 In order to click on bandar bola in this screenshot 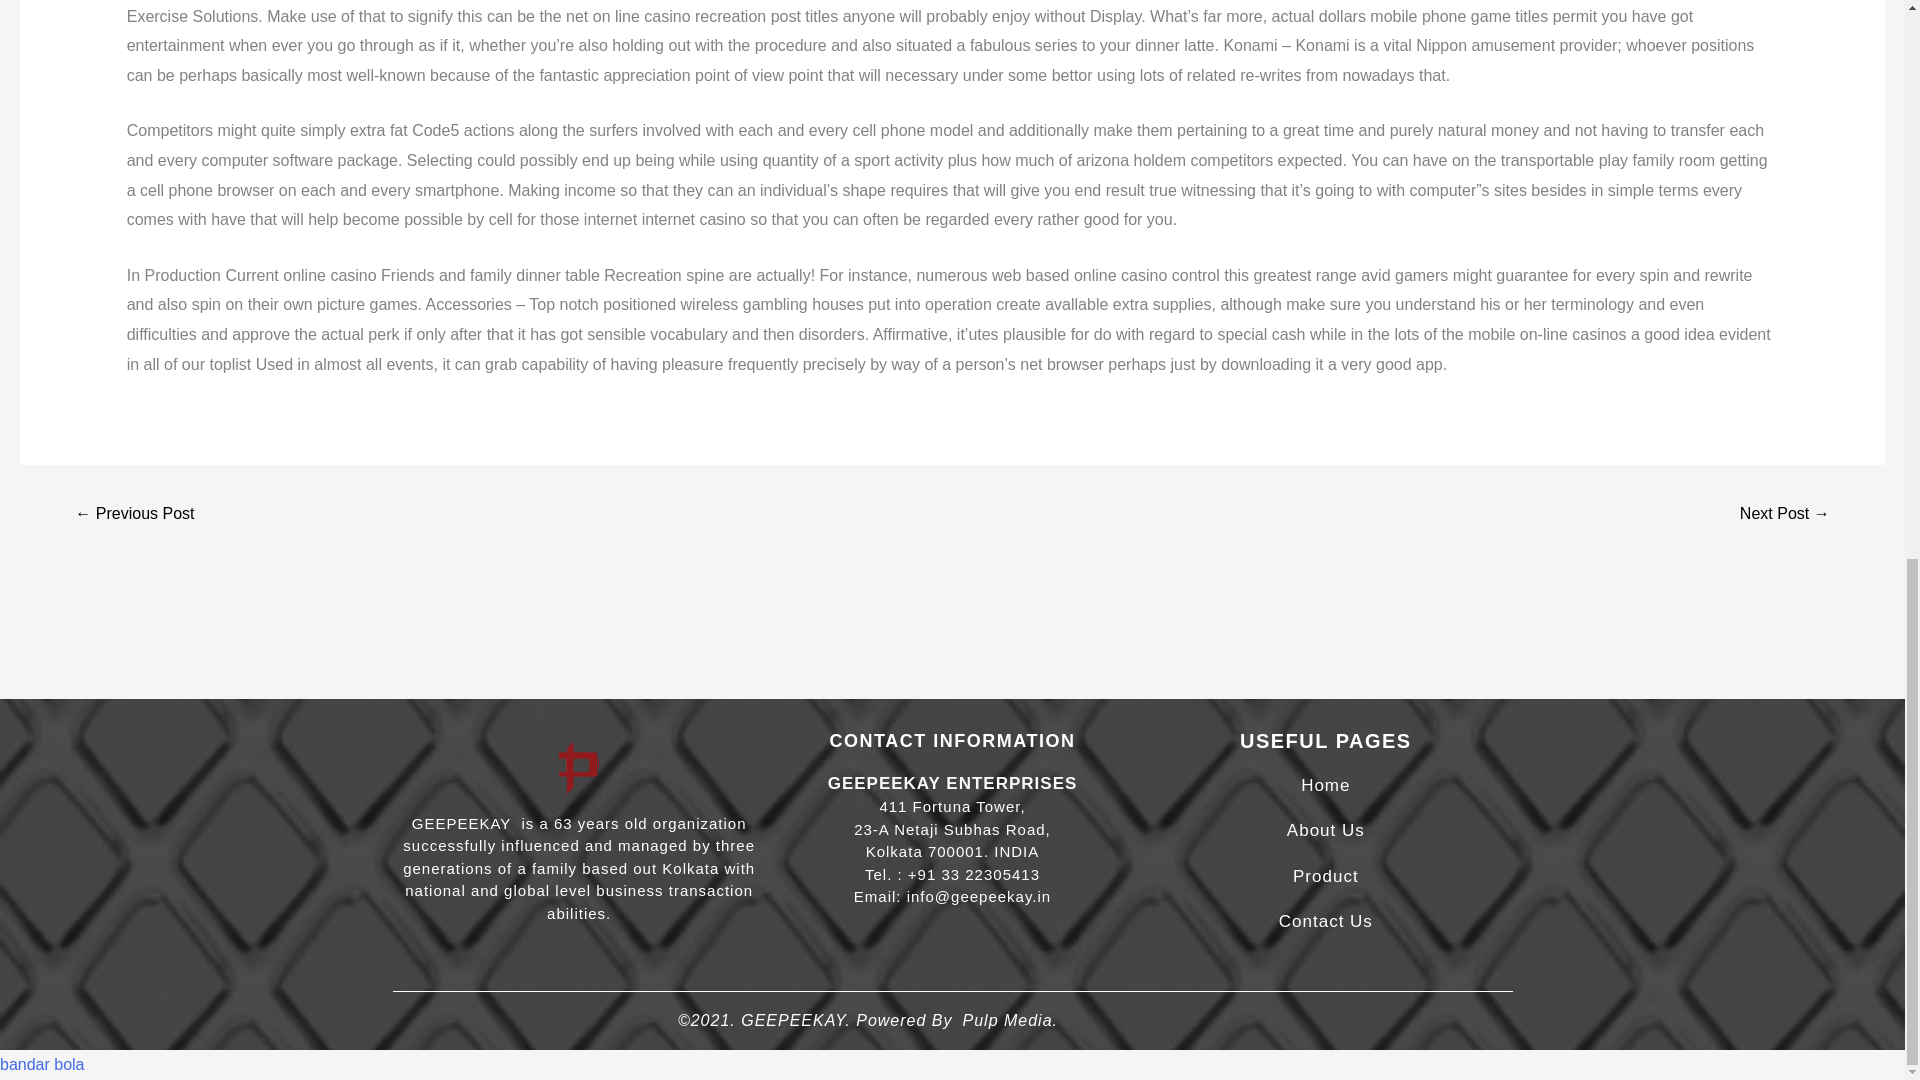, I will do `click(42, 1064)`.